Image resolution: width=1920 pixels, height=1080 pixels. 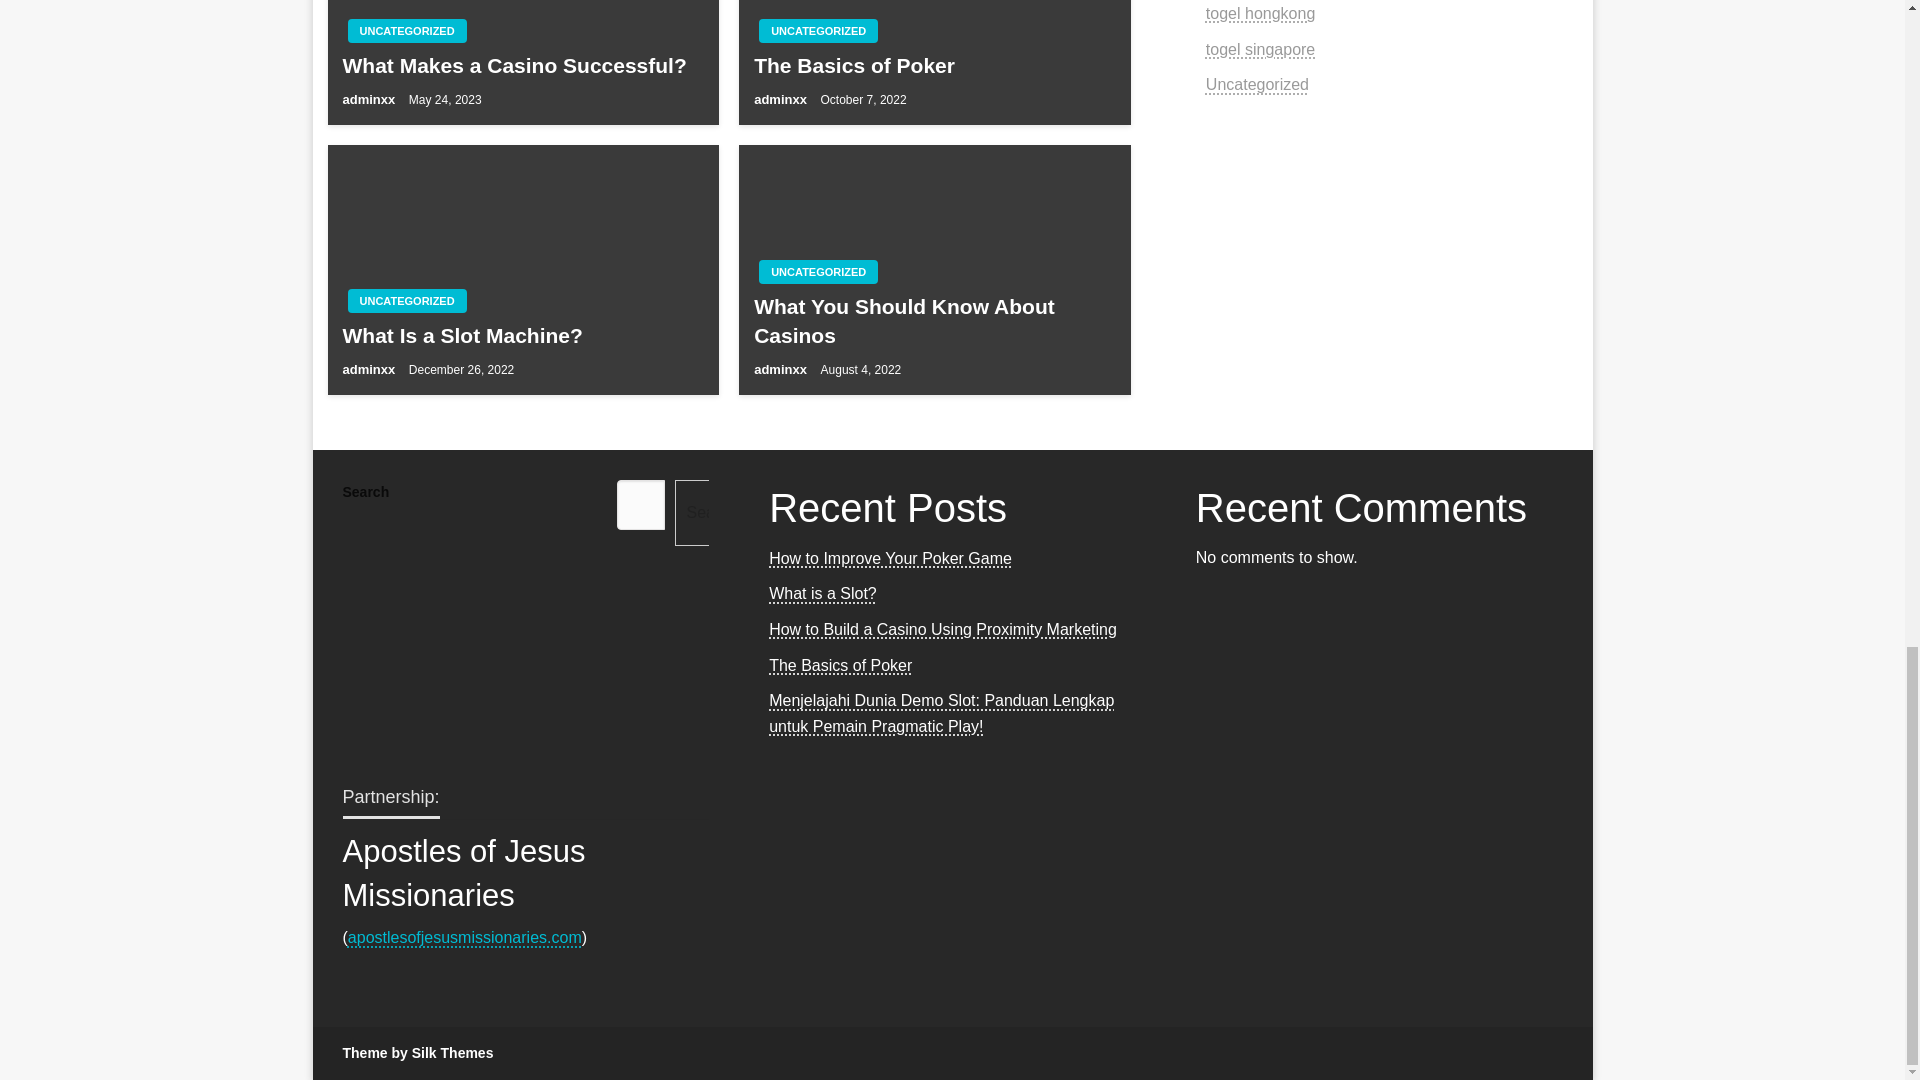 I want to click on adminxx, so click(x=782, y=98).